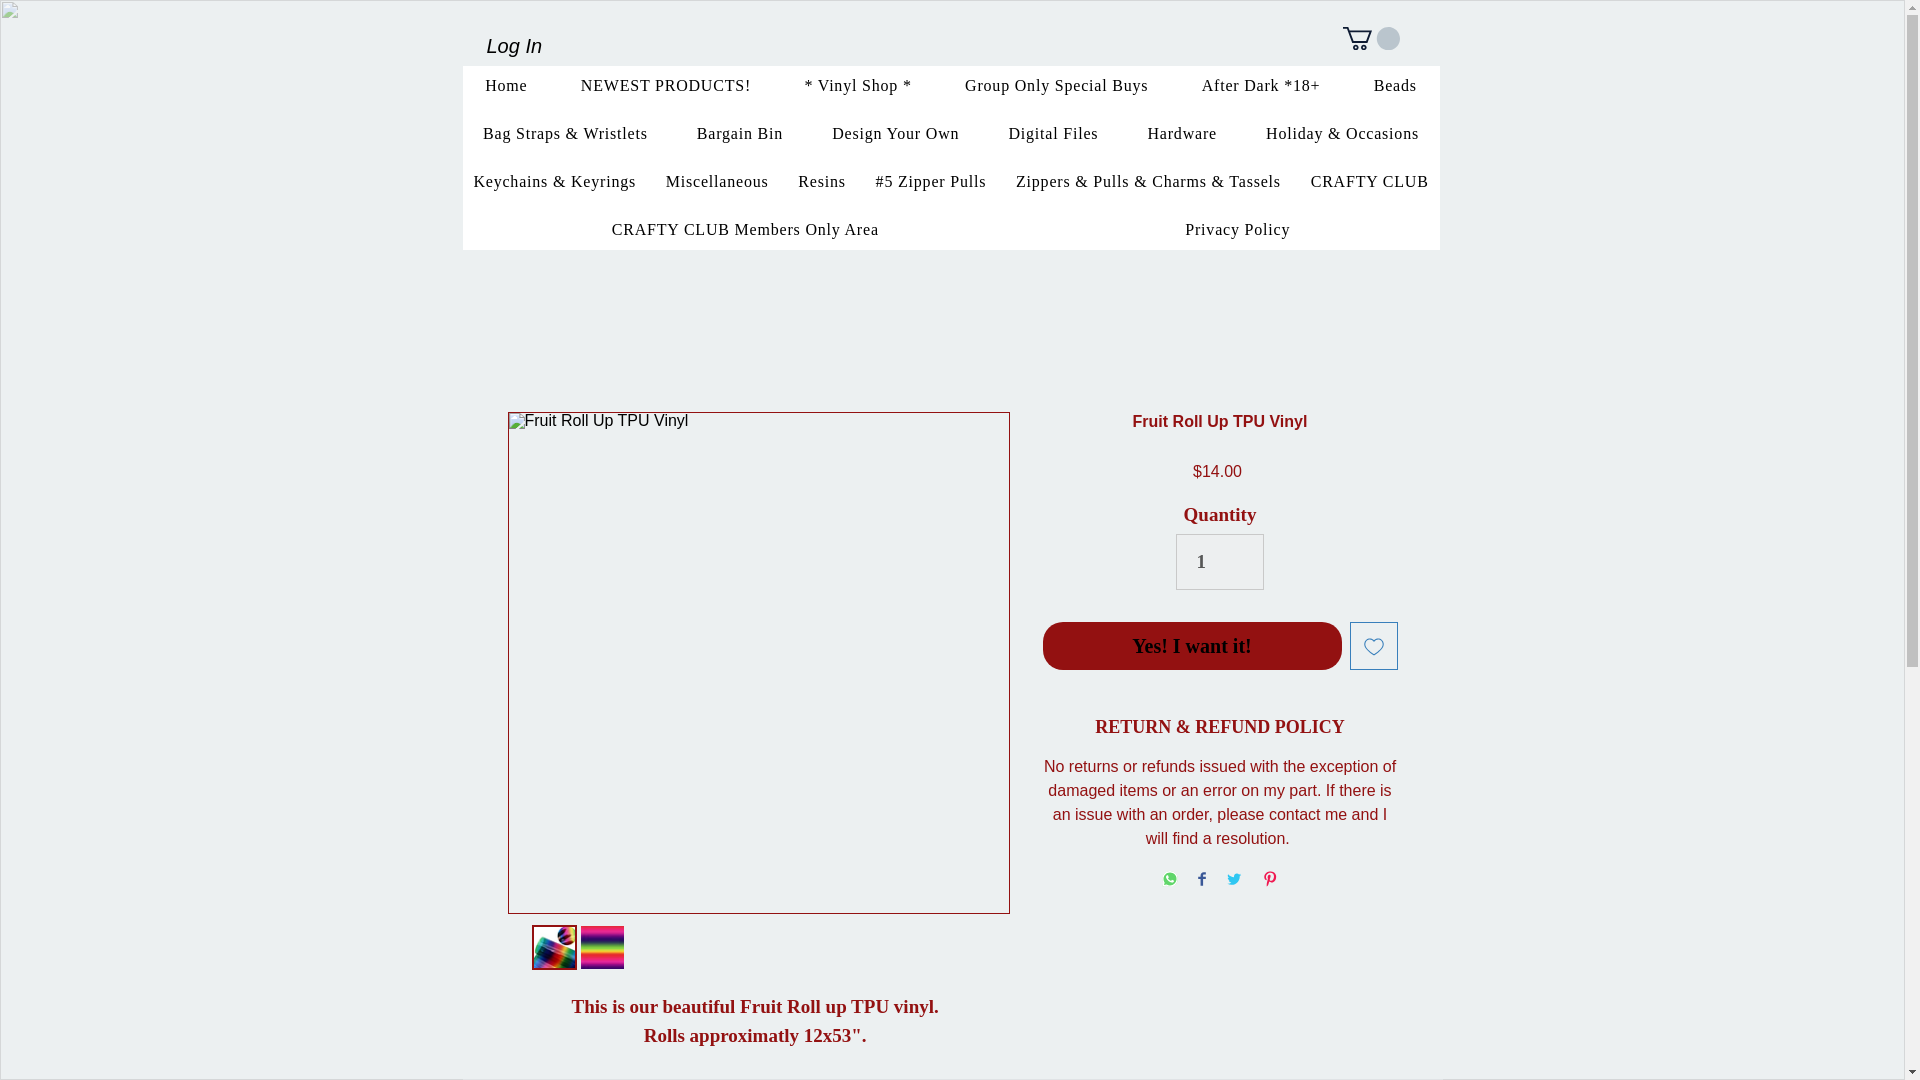 The height and width of the screenshot is (1080, 1920). What do you see at coordinates (896, 134) in the screenshot?
I see `Design Your Own` at bounding box center [896, 134].